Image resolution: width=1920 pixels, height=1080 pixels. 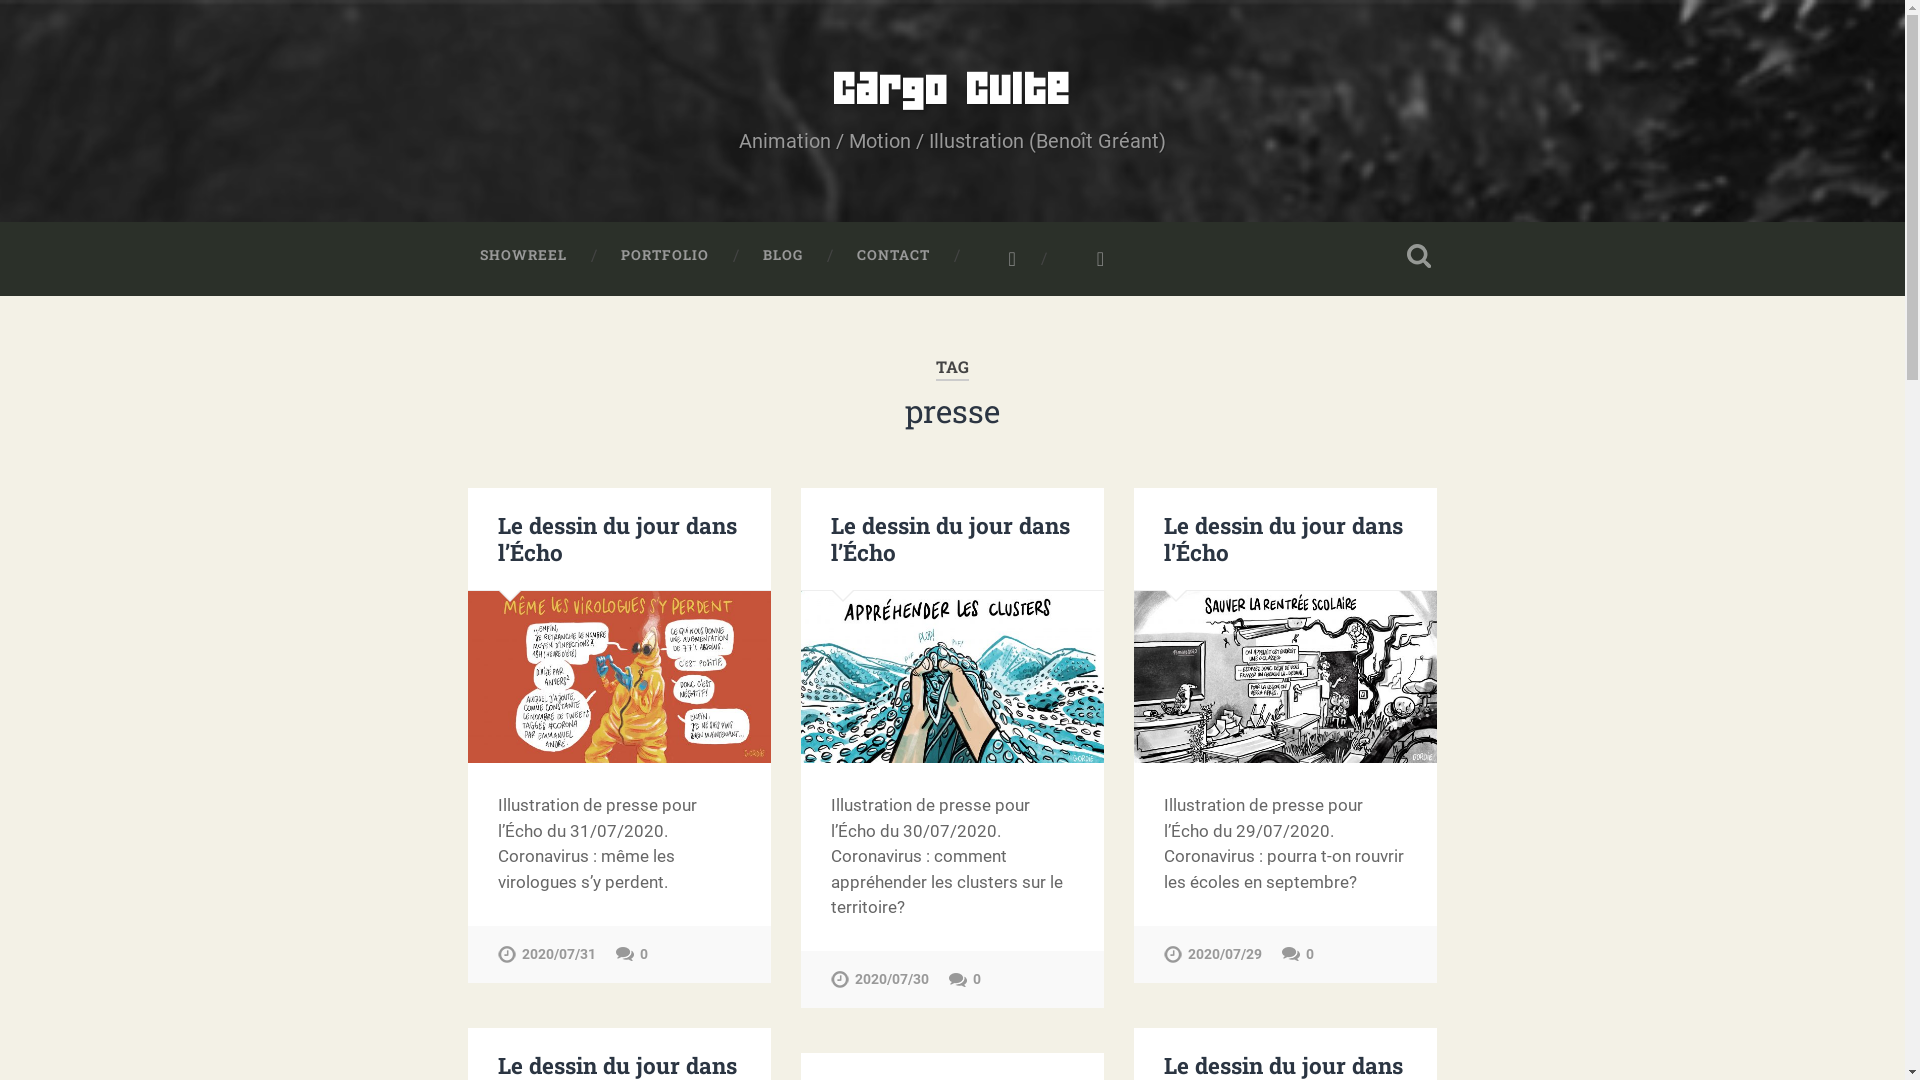 I want to click on 2020/07/29, so click(x=1213, y=954).